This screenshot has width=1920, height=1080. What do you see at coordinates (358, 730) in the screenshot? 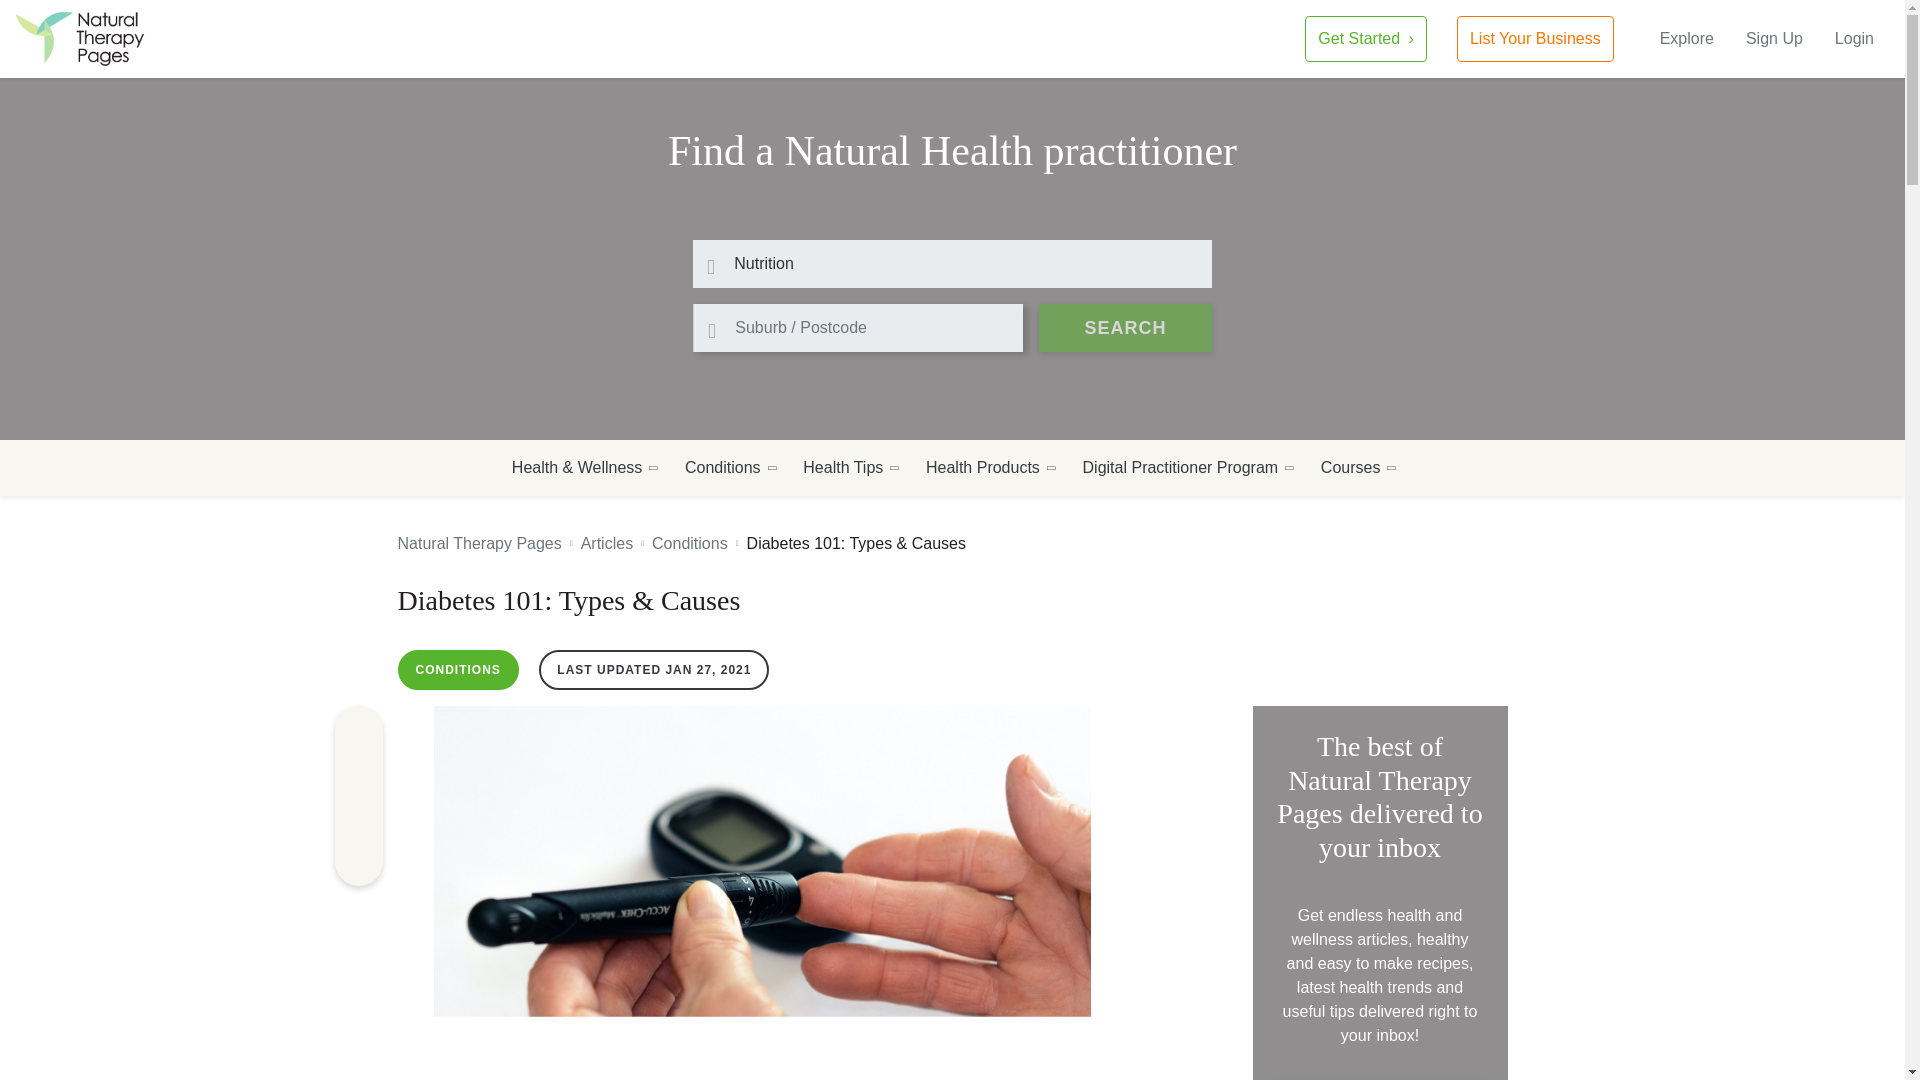
I see `global.social.shareFacebook` at bounding box center [358, 730].